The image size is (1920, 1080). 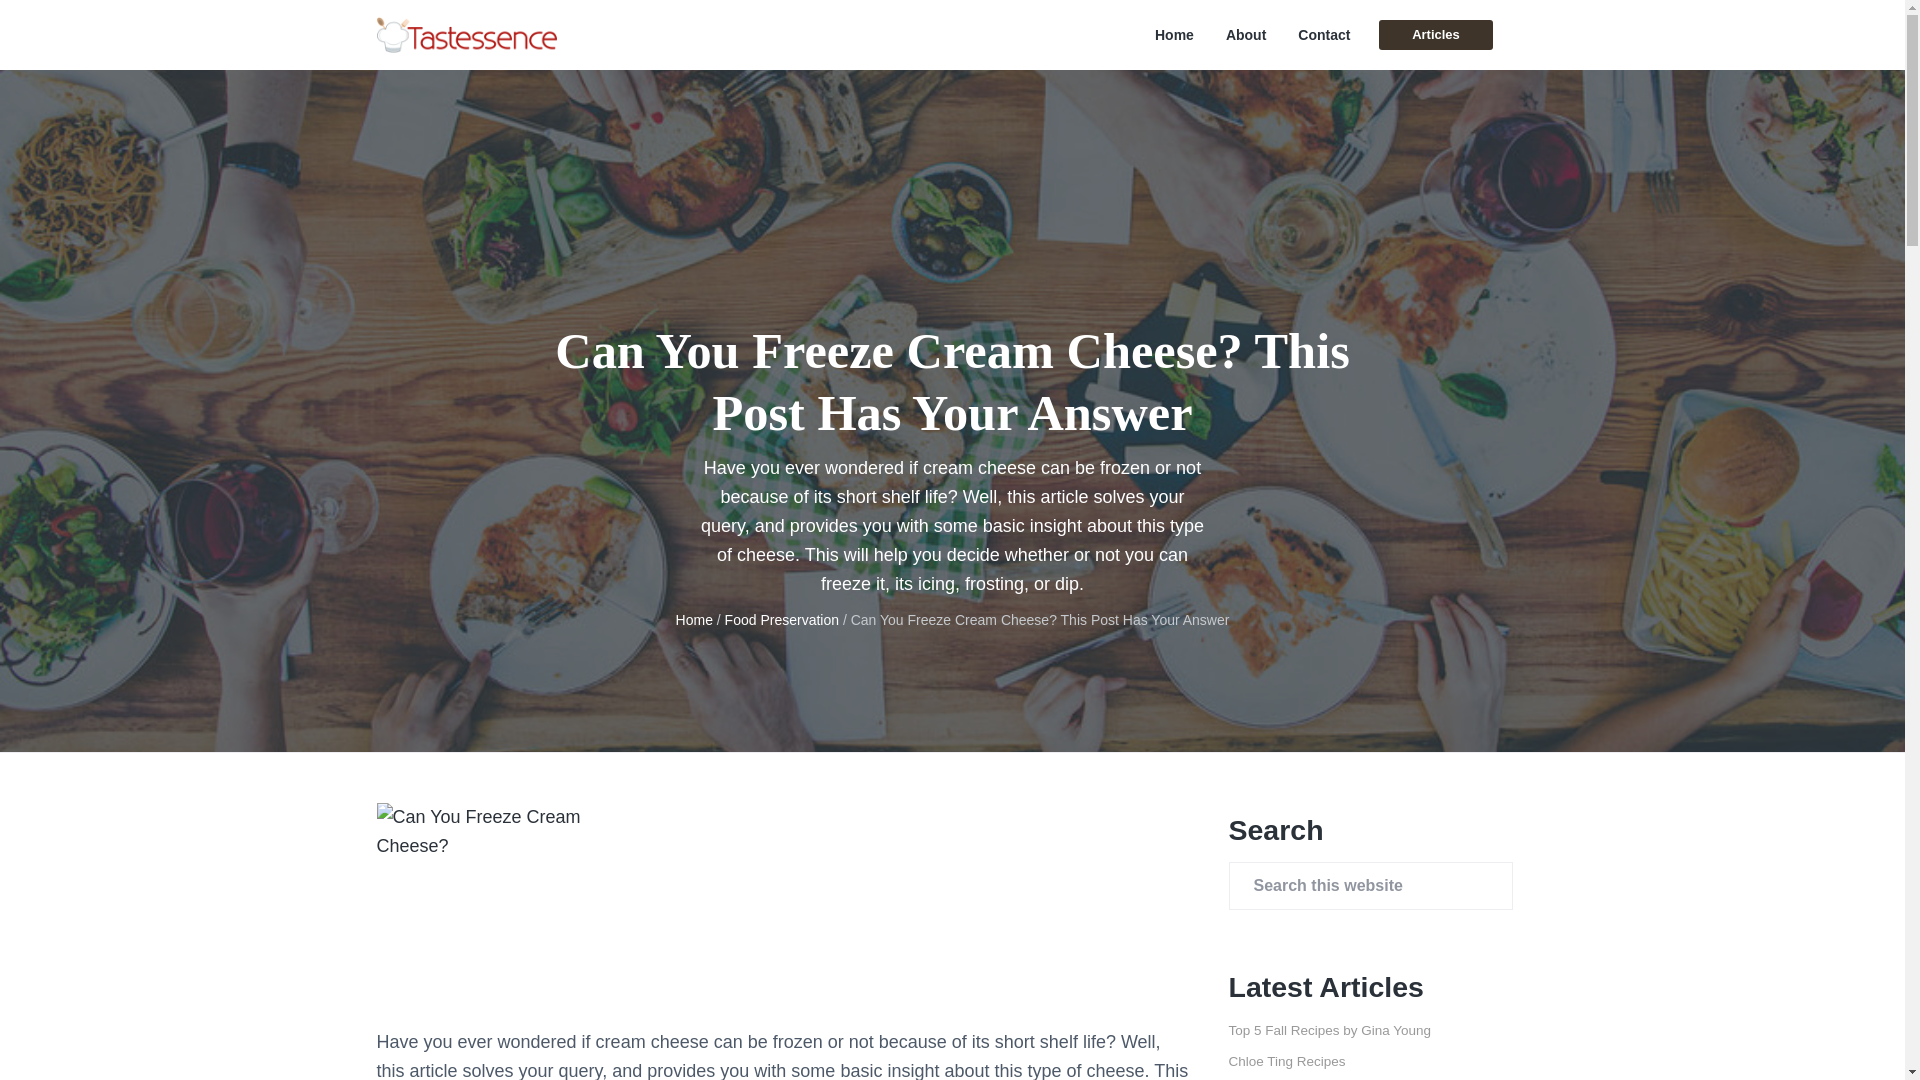 What do you see at coordinates (1323, 35) in the screenshot?
I see `Contact` at bounding box center [1323, 35].